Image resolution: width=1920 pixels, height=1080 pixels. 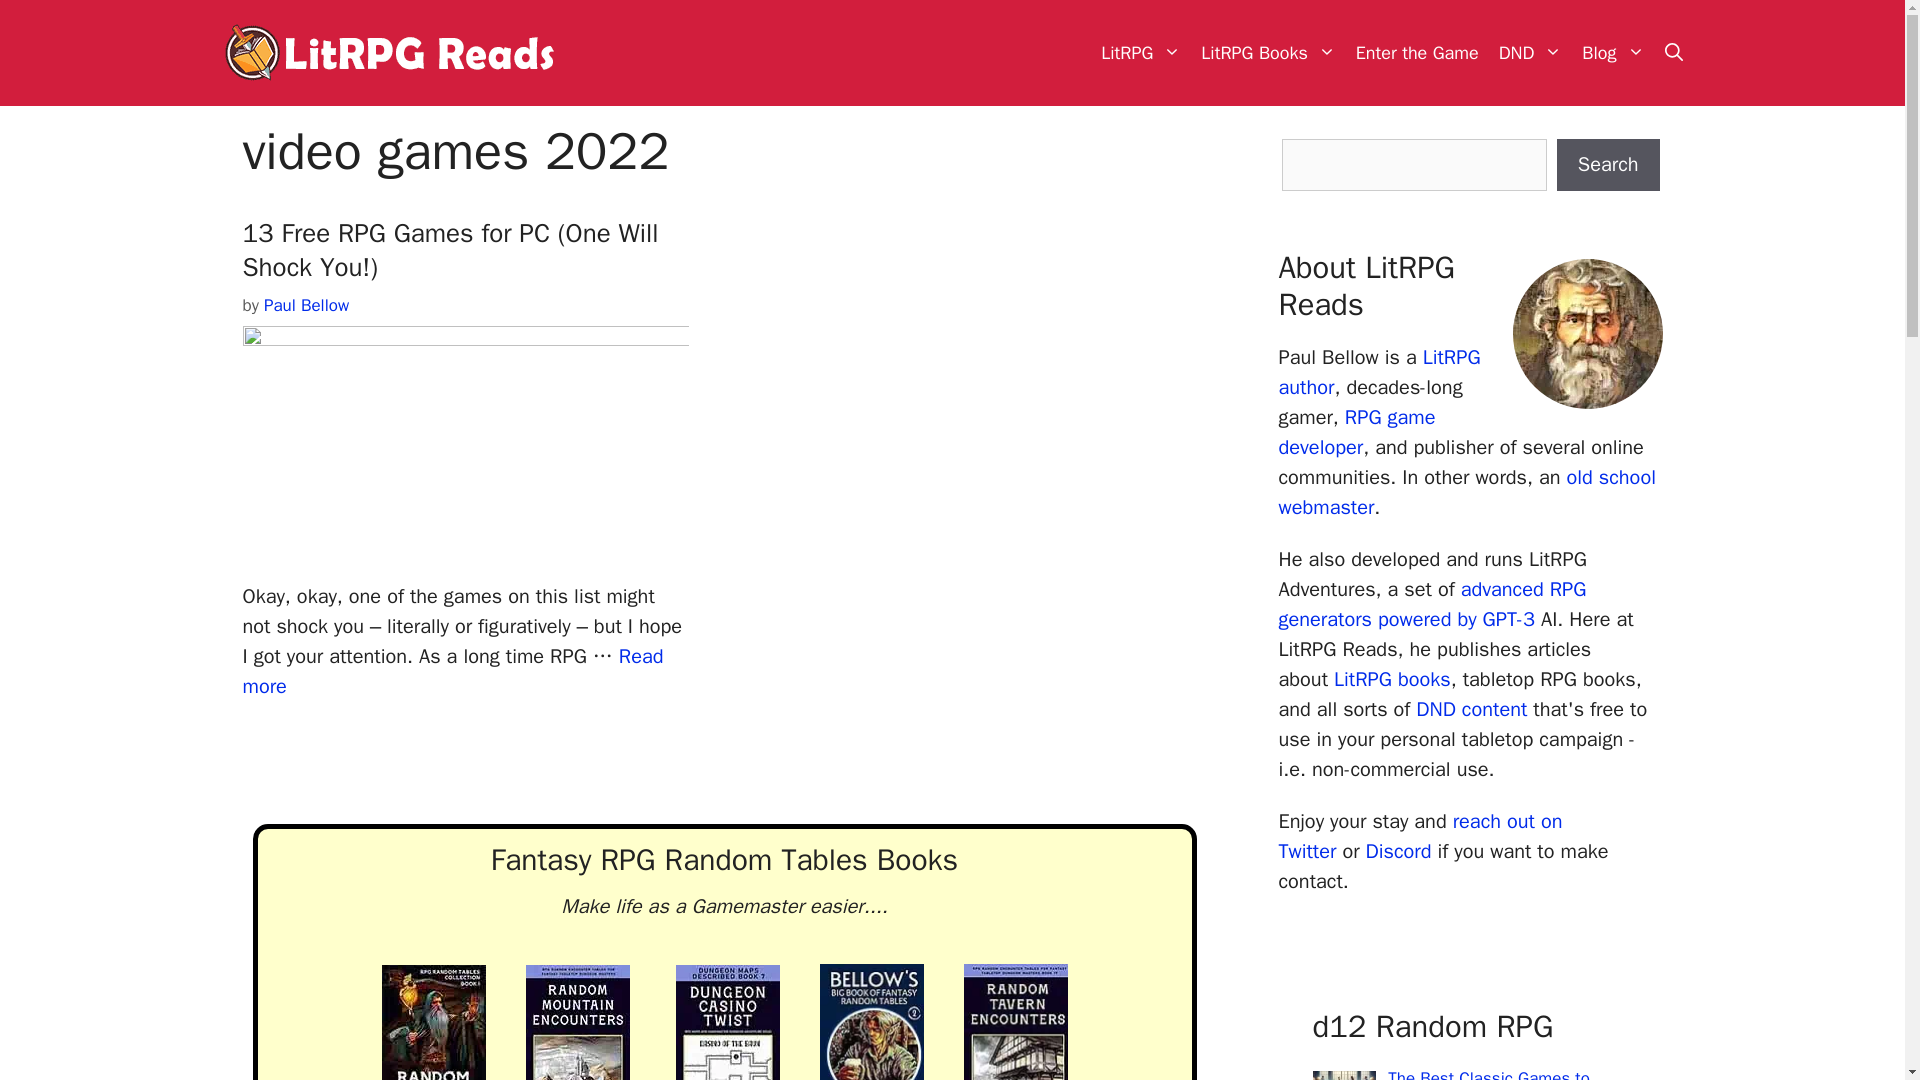 What do you see at coordinates (1612, 52) in the screenshot?
I see `Blog` at bounding box center [1612, 52].